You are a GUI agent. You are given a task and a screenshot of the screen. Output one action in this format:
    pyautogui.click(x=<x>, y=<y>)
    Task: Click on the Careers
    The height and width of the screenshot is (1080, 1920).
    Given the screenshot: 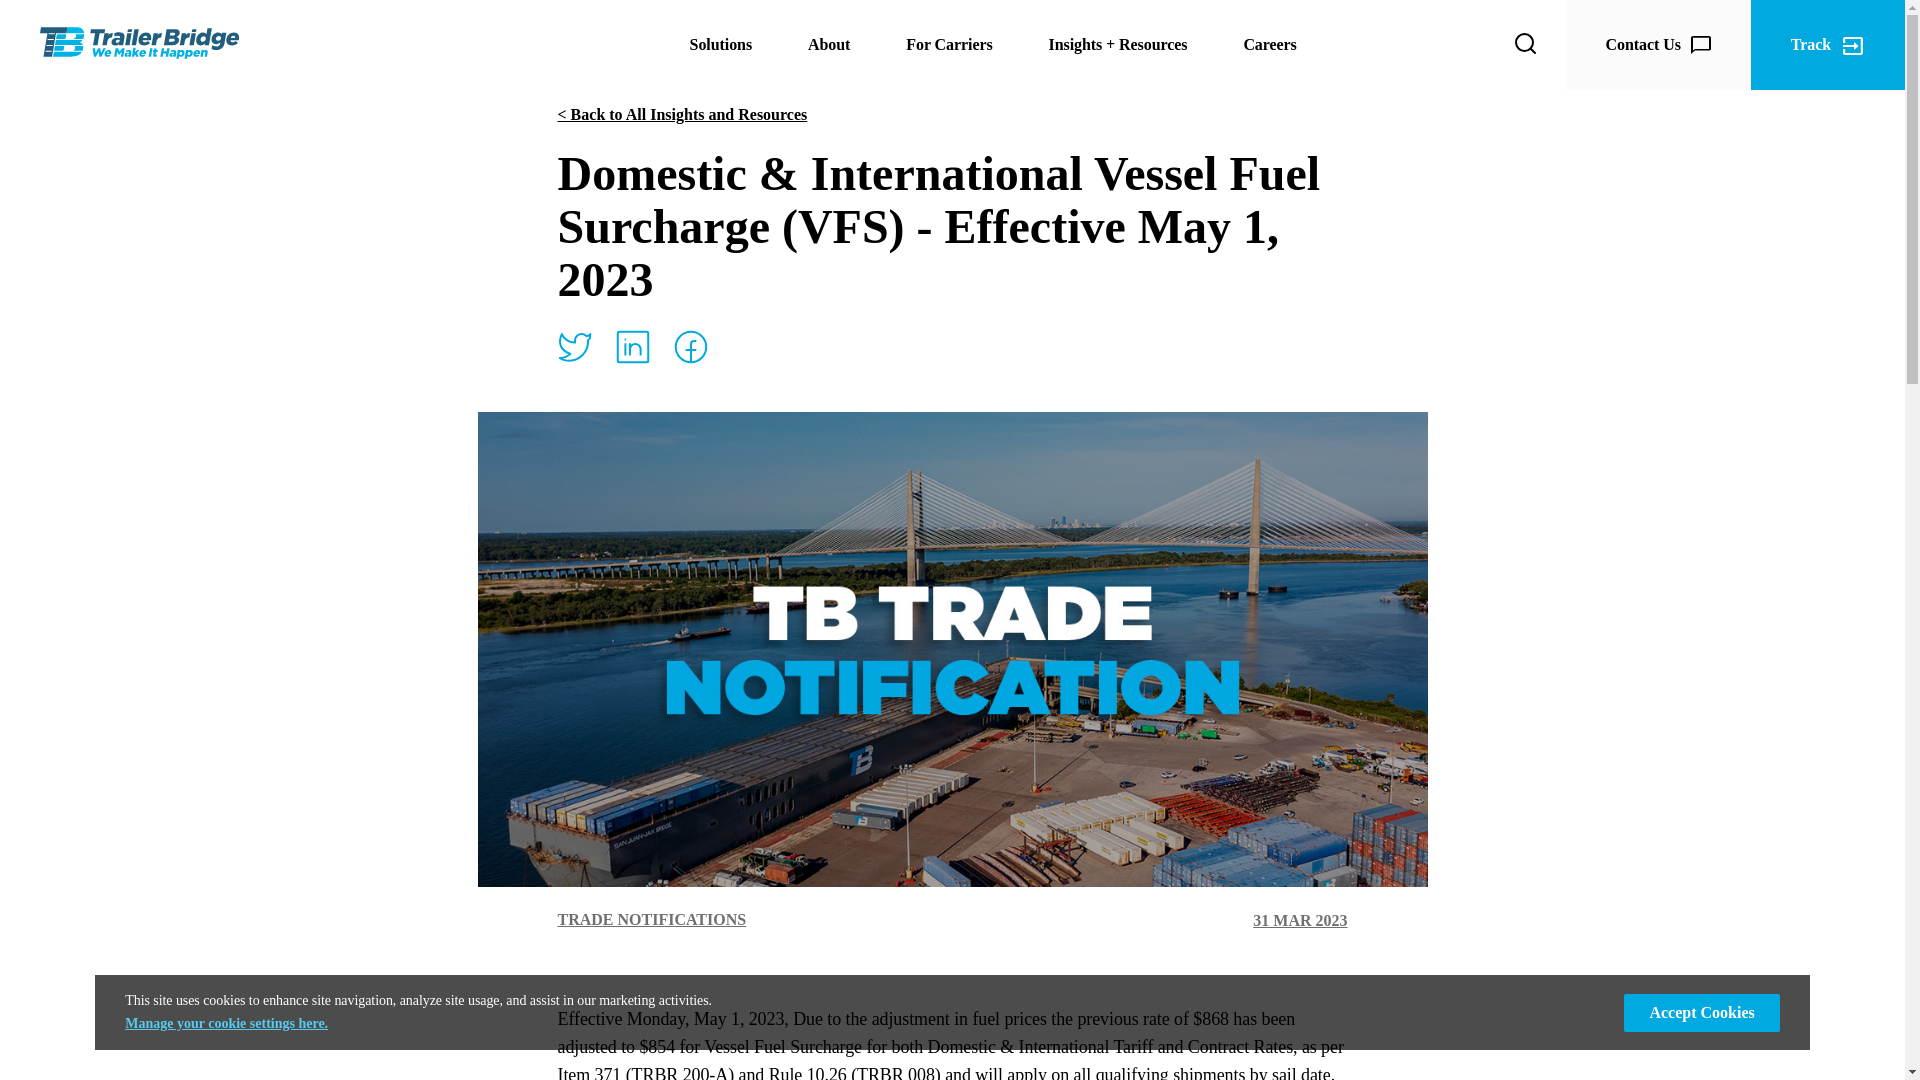 What is the action you would take?
    pyautogui.click(x=1269, y=45)
    